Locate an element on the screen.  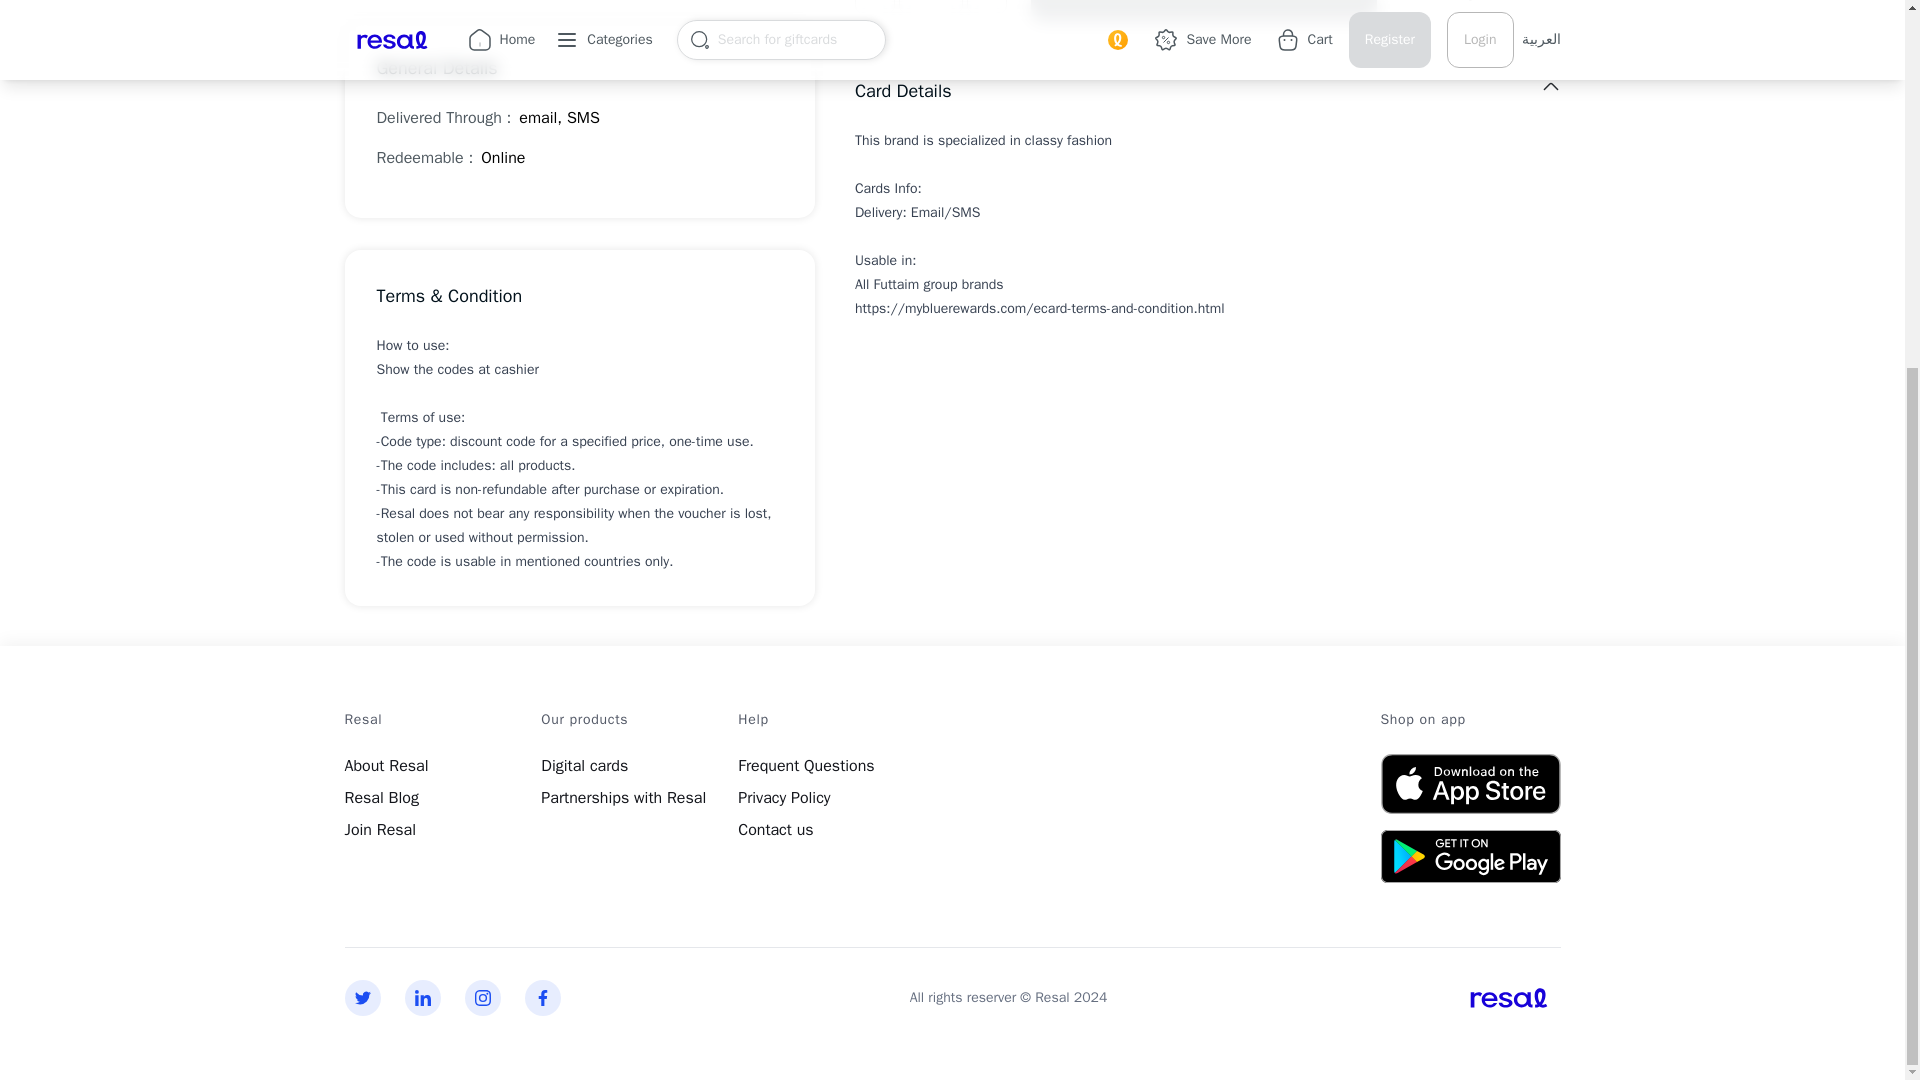
Linkedin is located at coordinates (421, 998).